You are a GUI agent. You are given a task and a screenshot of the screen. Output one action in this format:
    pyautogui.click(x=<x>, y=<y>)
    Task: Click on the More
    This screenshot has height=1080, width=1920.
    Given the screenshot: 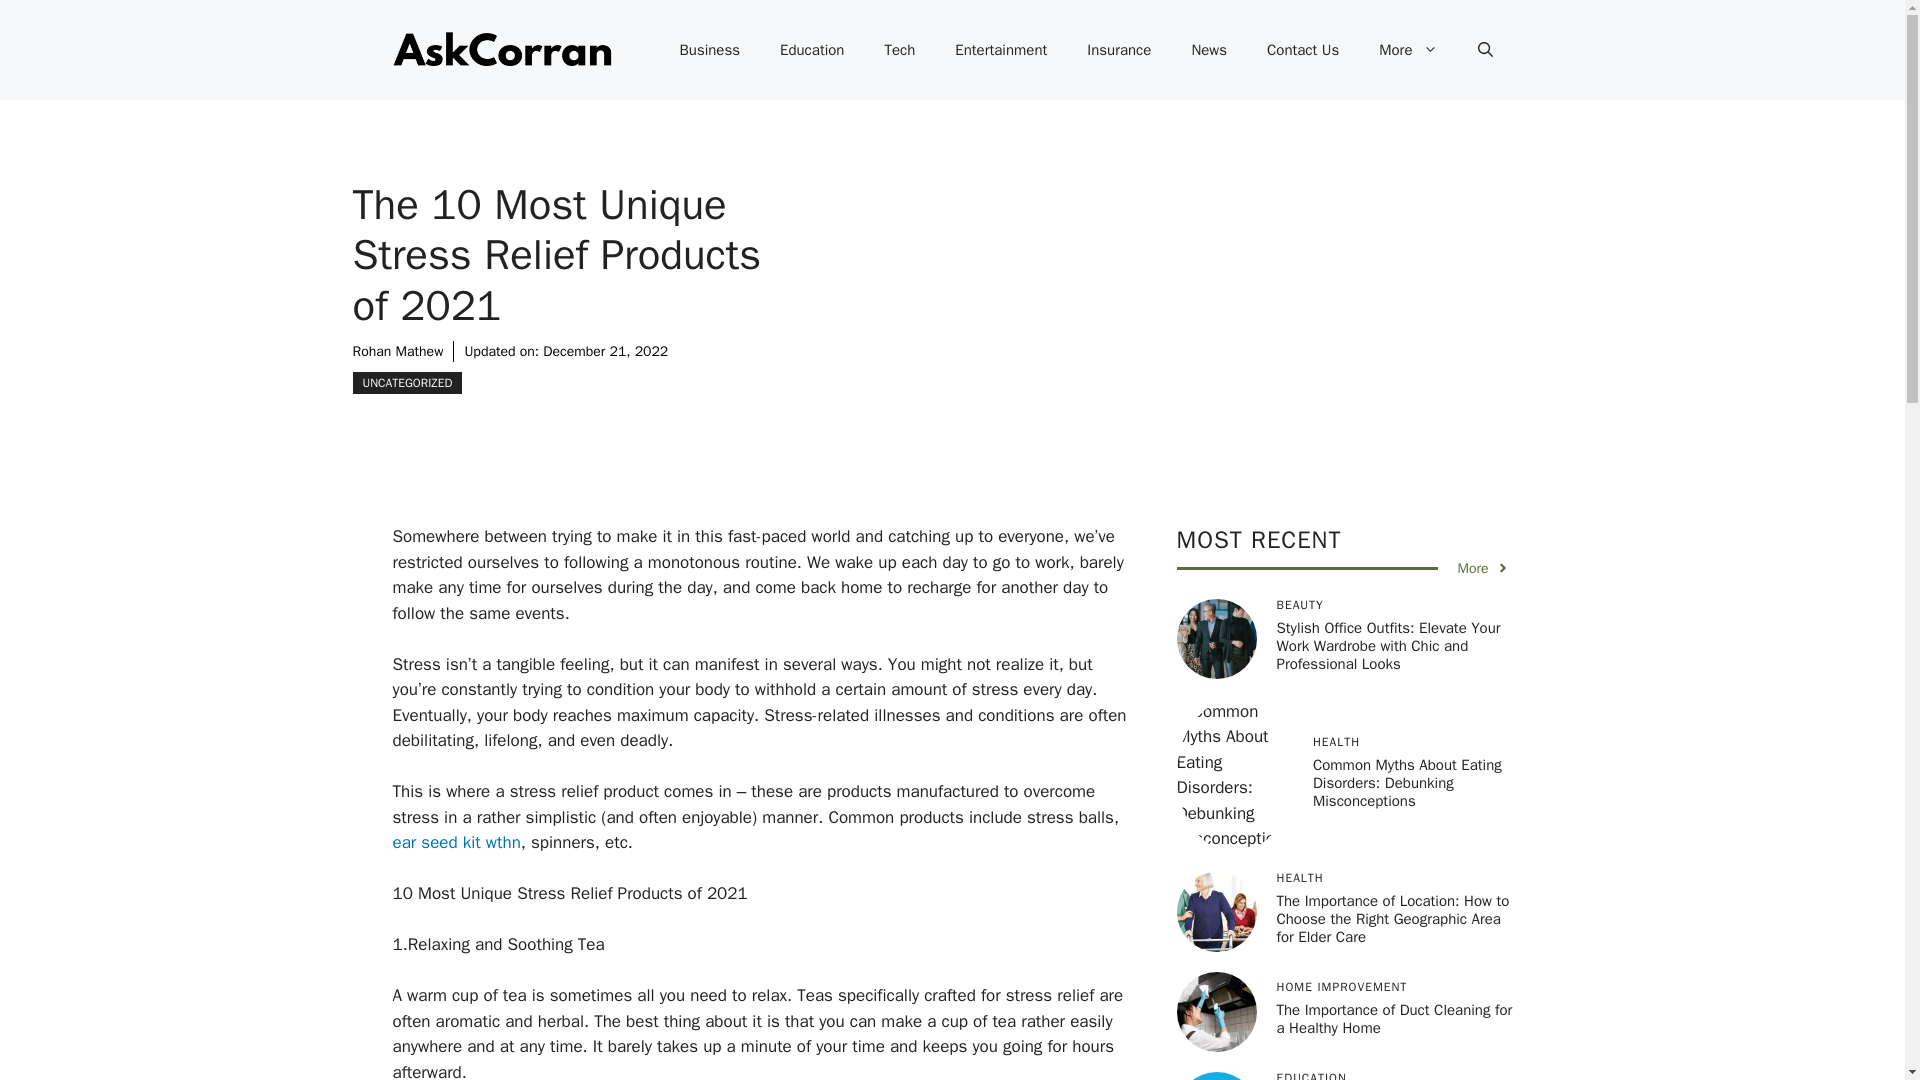 What is the action you would take?
    pyautogui.click(x=1408, y=50)
    